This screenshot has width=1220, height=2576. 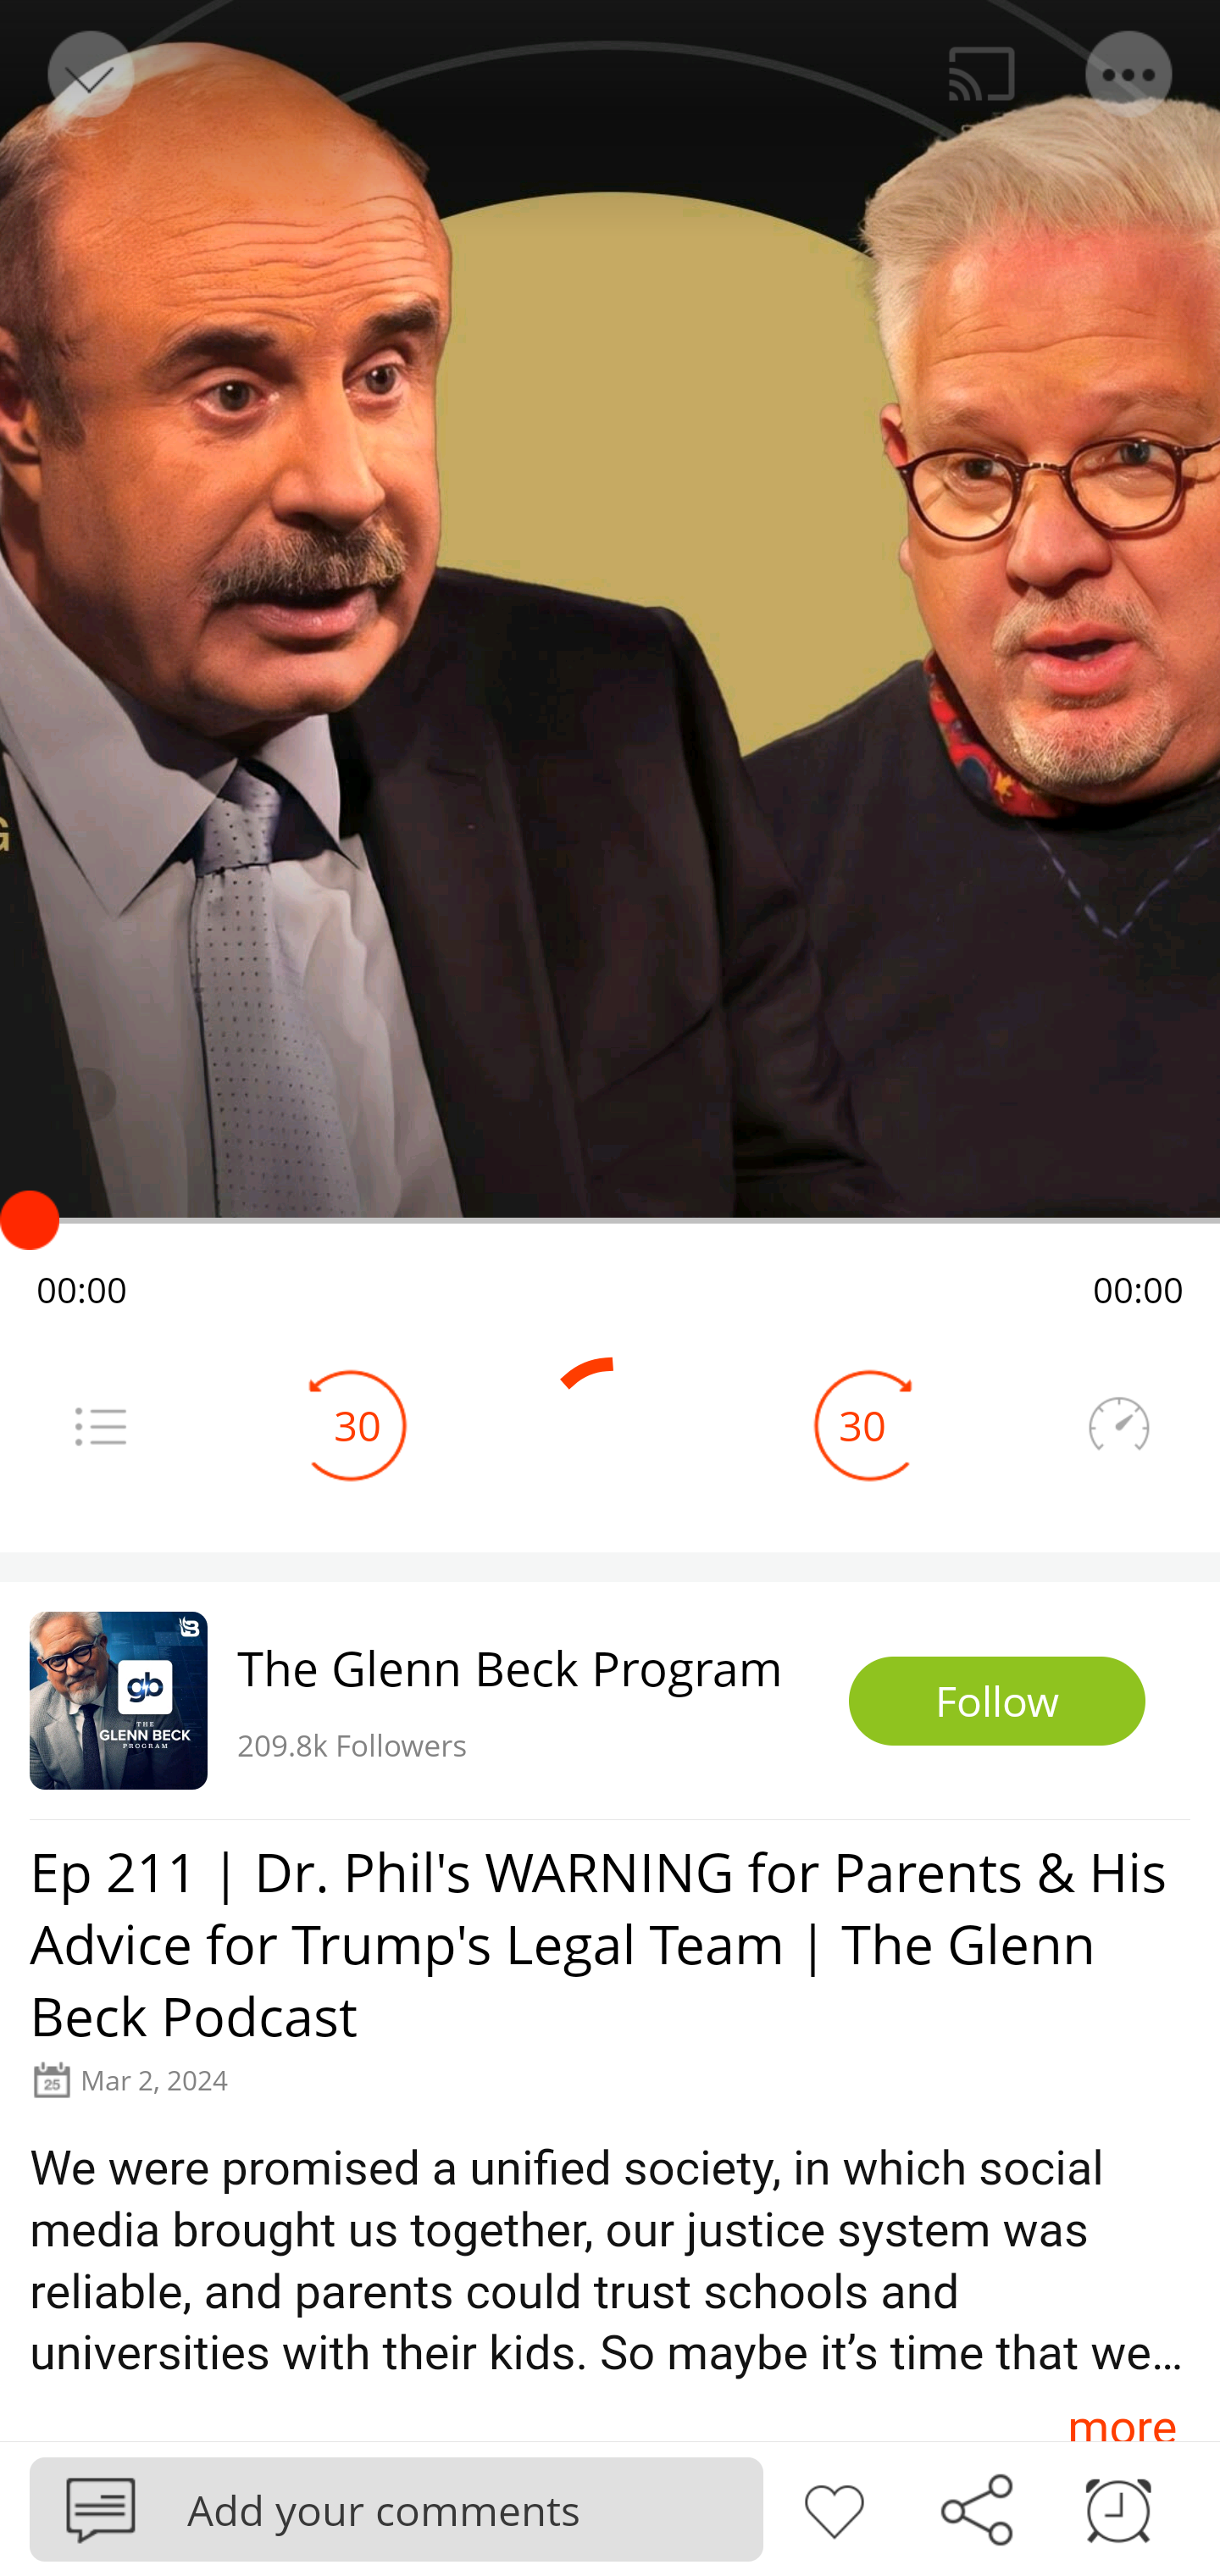 What do you see at coordinates (358, 1425) in the screenshot?
I see `30 Seek Backward` at bounding box center [358, 1425].